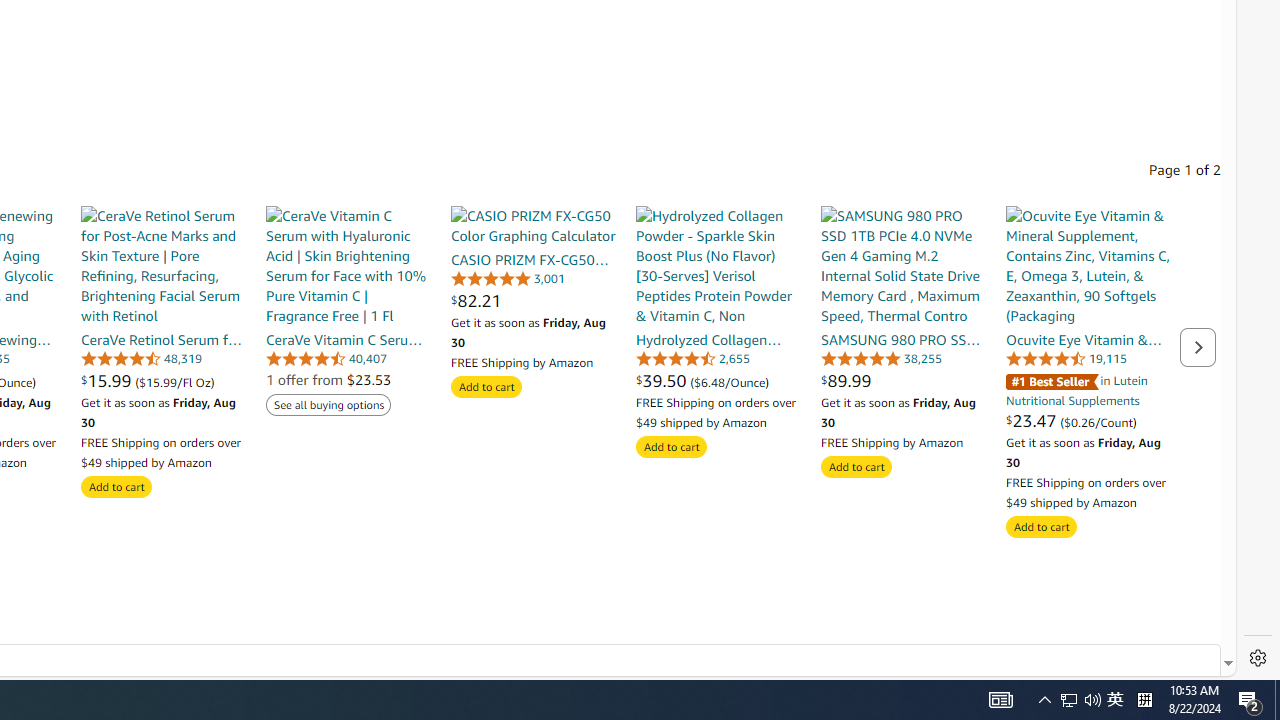 This screenshot has width=1280, height=720. I want to click on Class: a-link-normal, so click(1088, 339).